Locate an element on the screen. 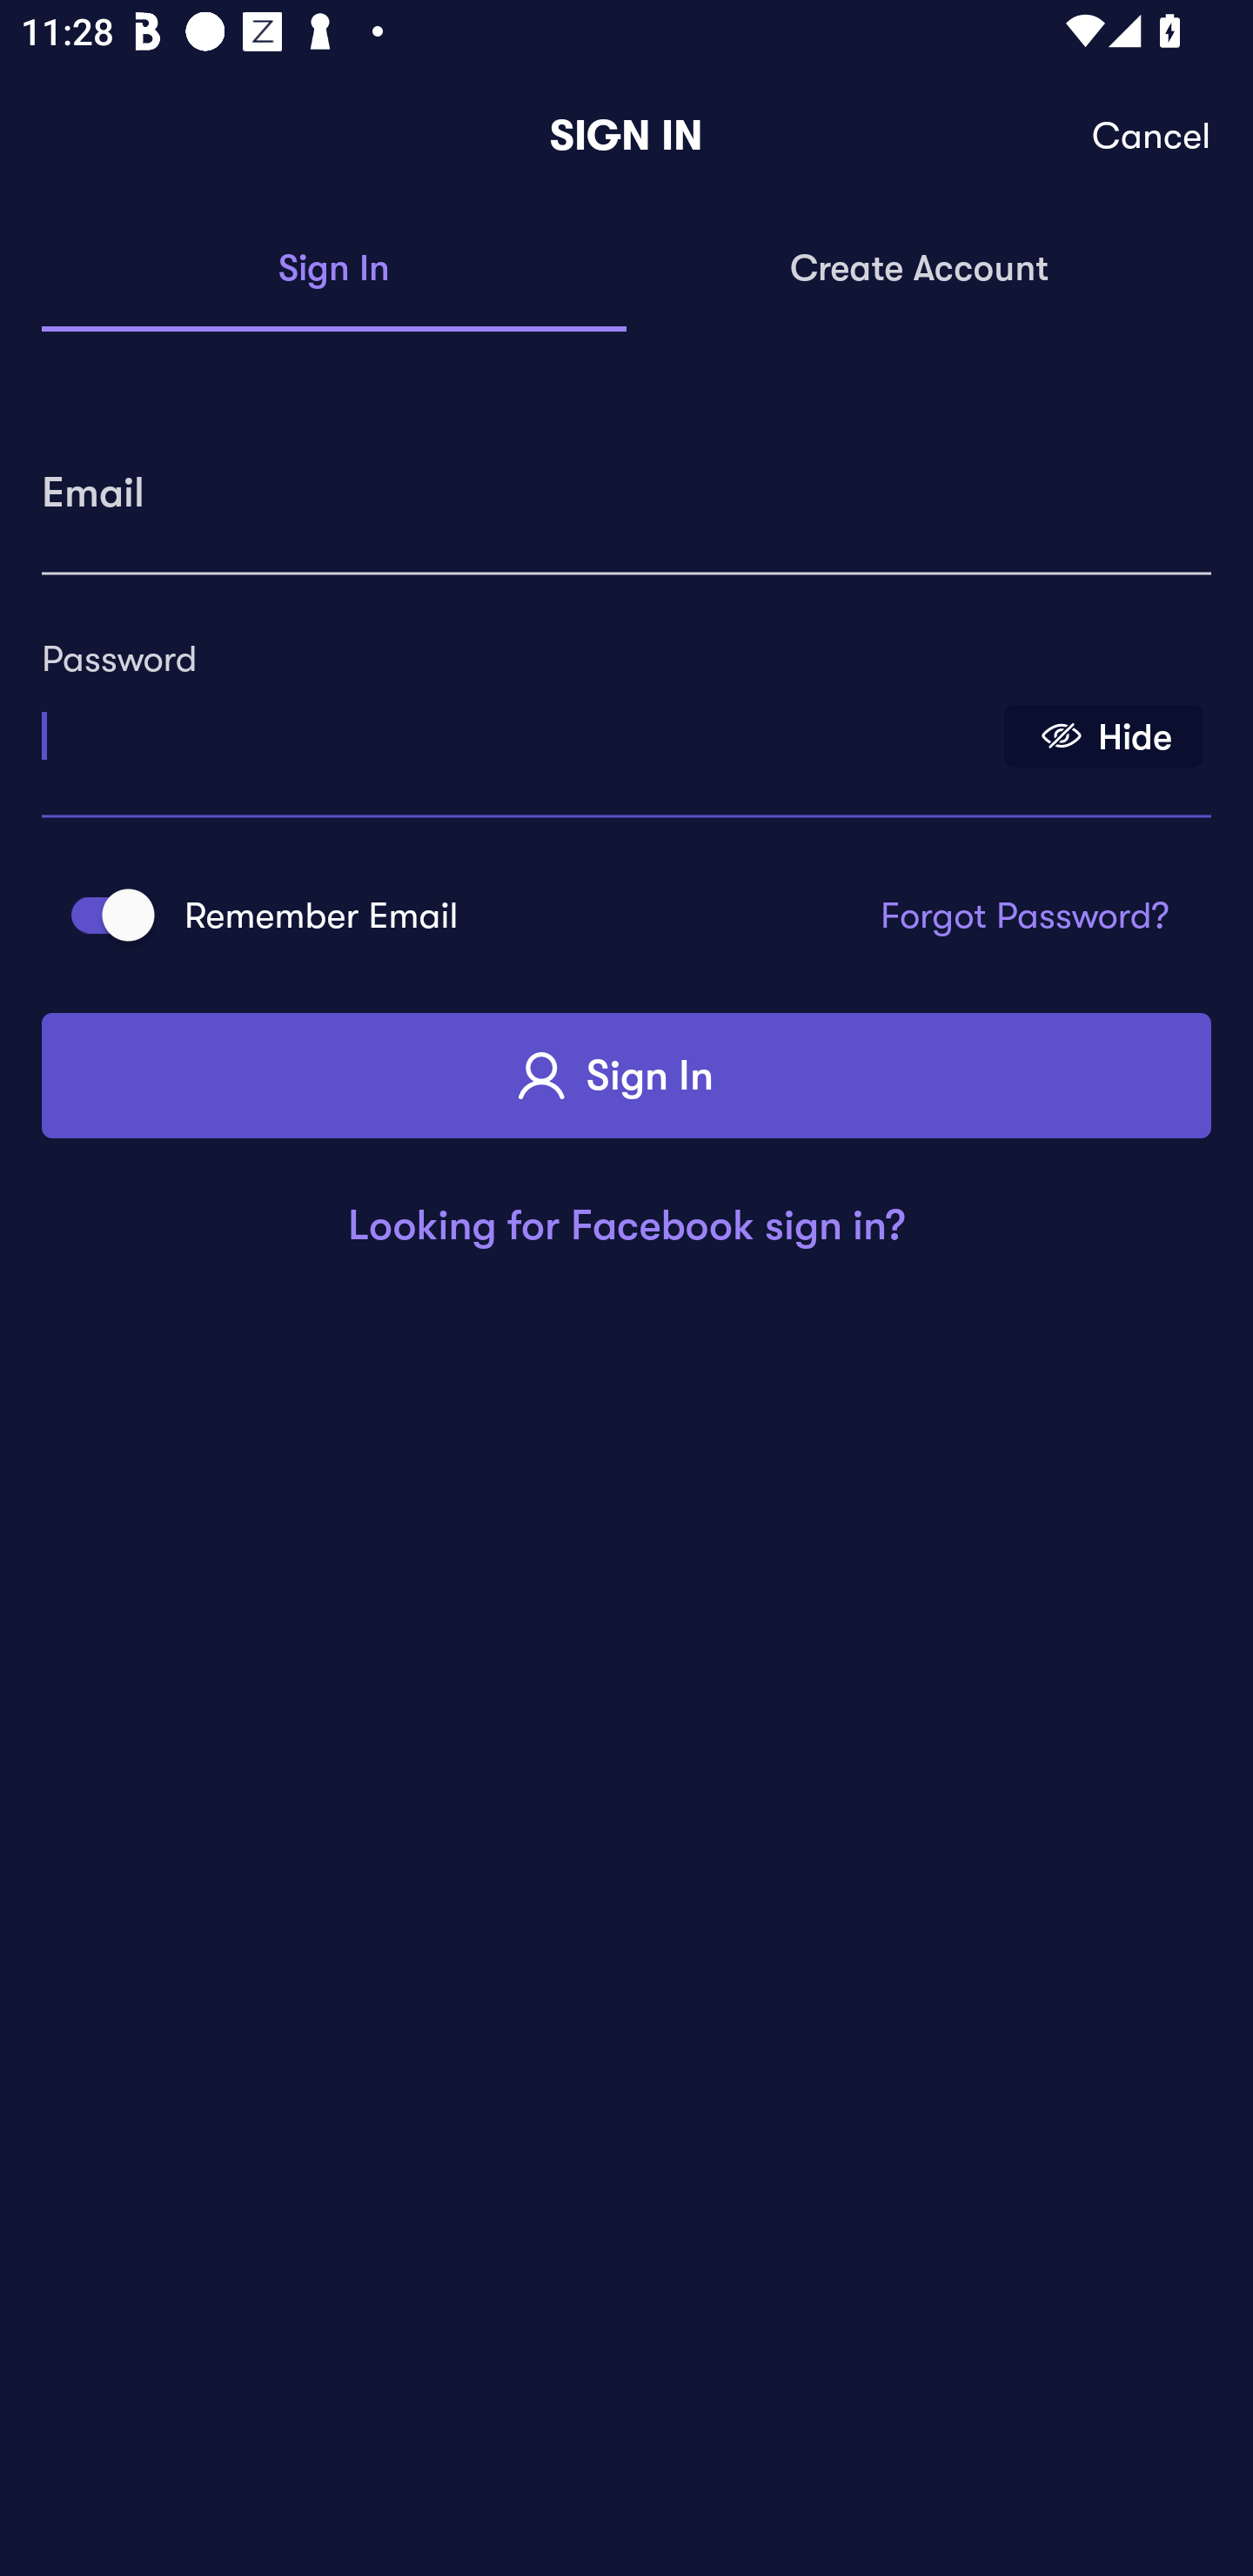 The height and width of the screenshot is (2576, 1253). Email is located at coordinates (626, 482).